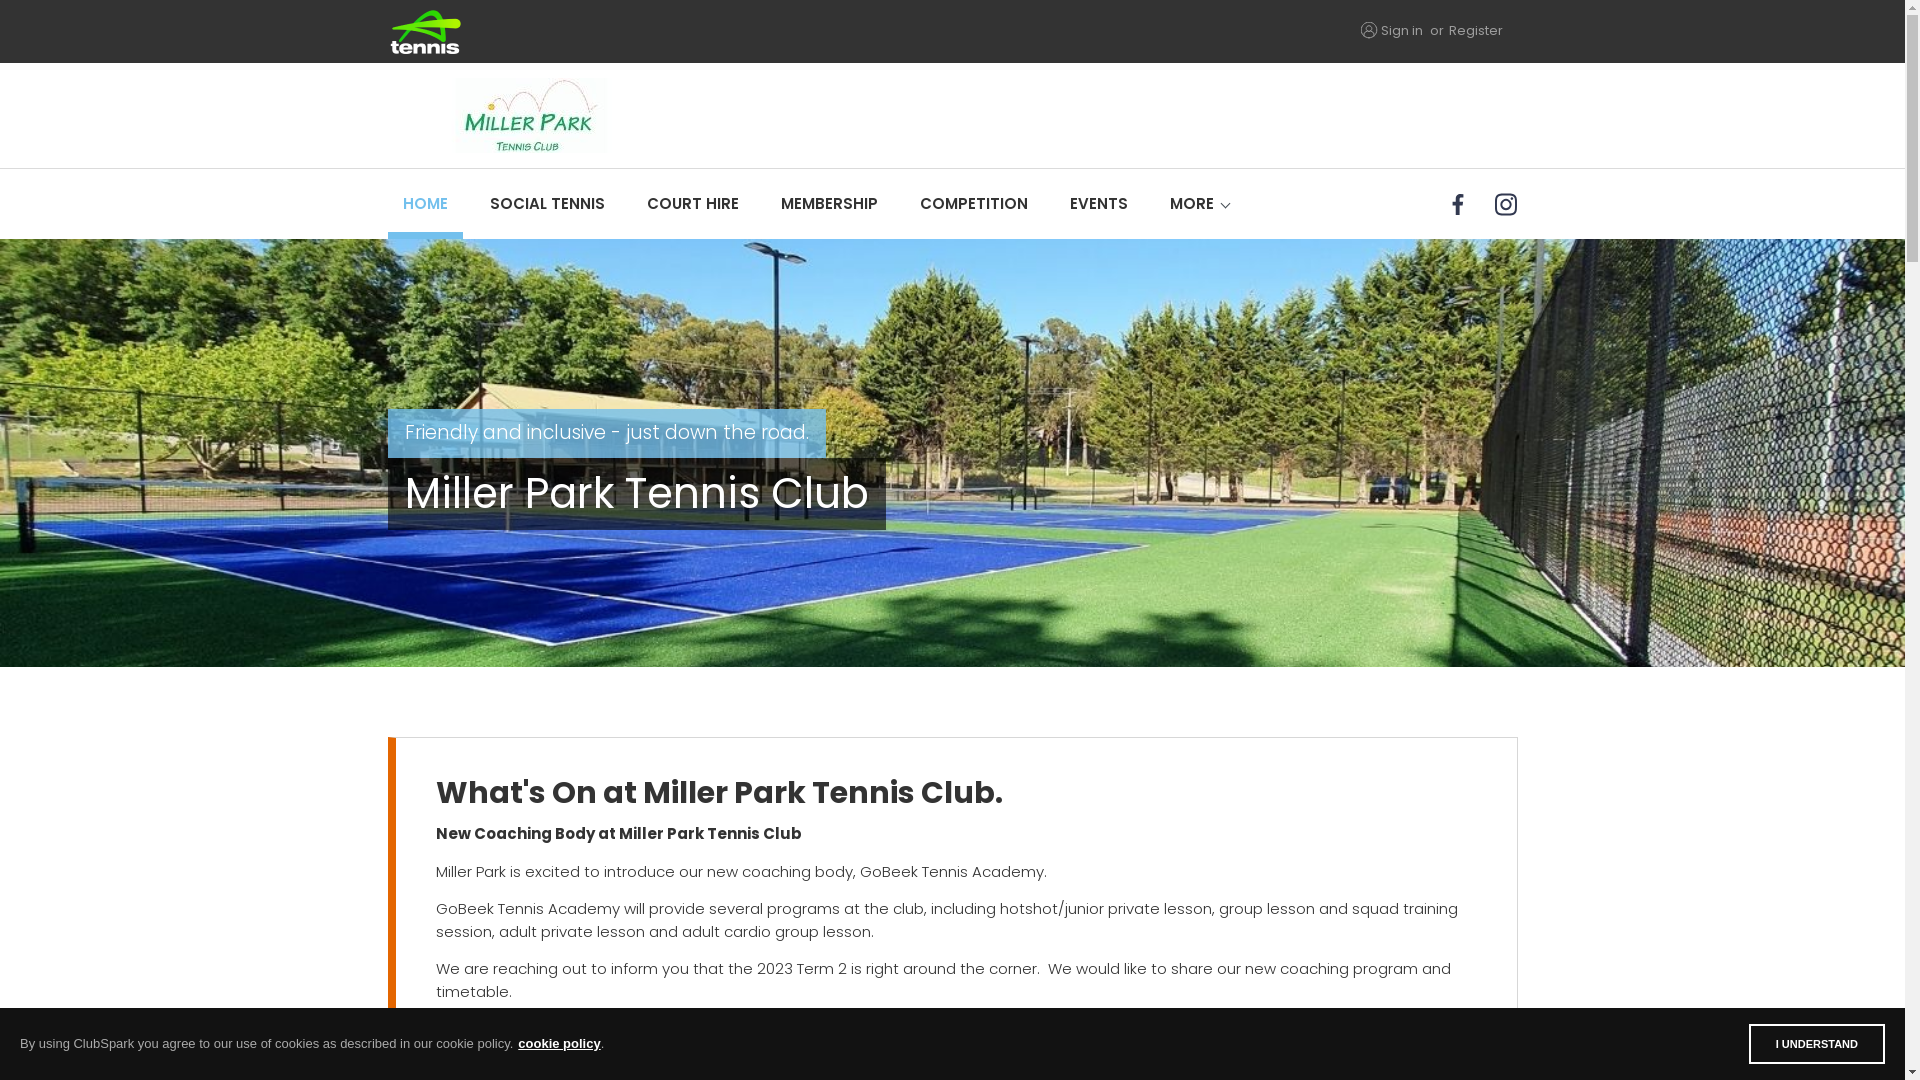 This screenshot has width=1920, height=1080. I want to click on HOME, so click(426, 204).